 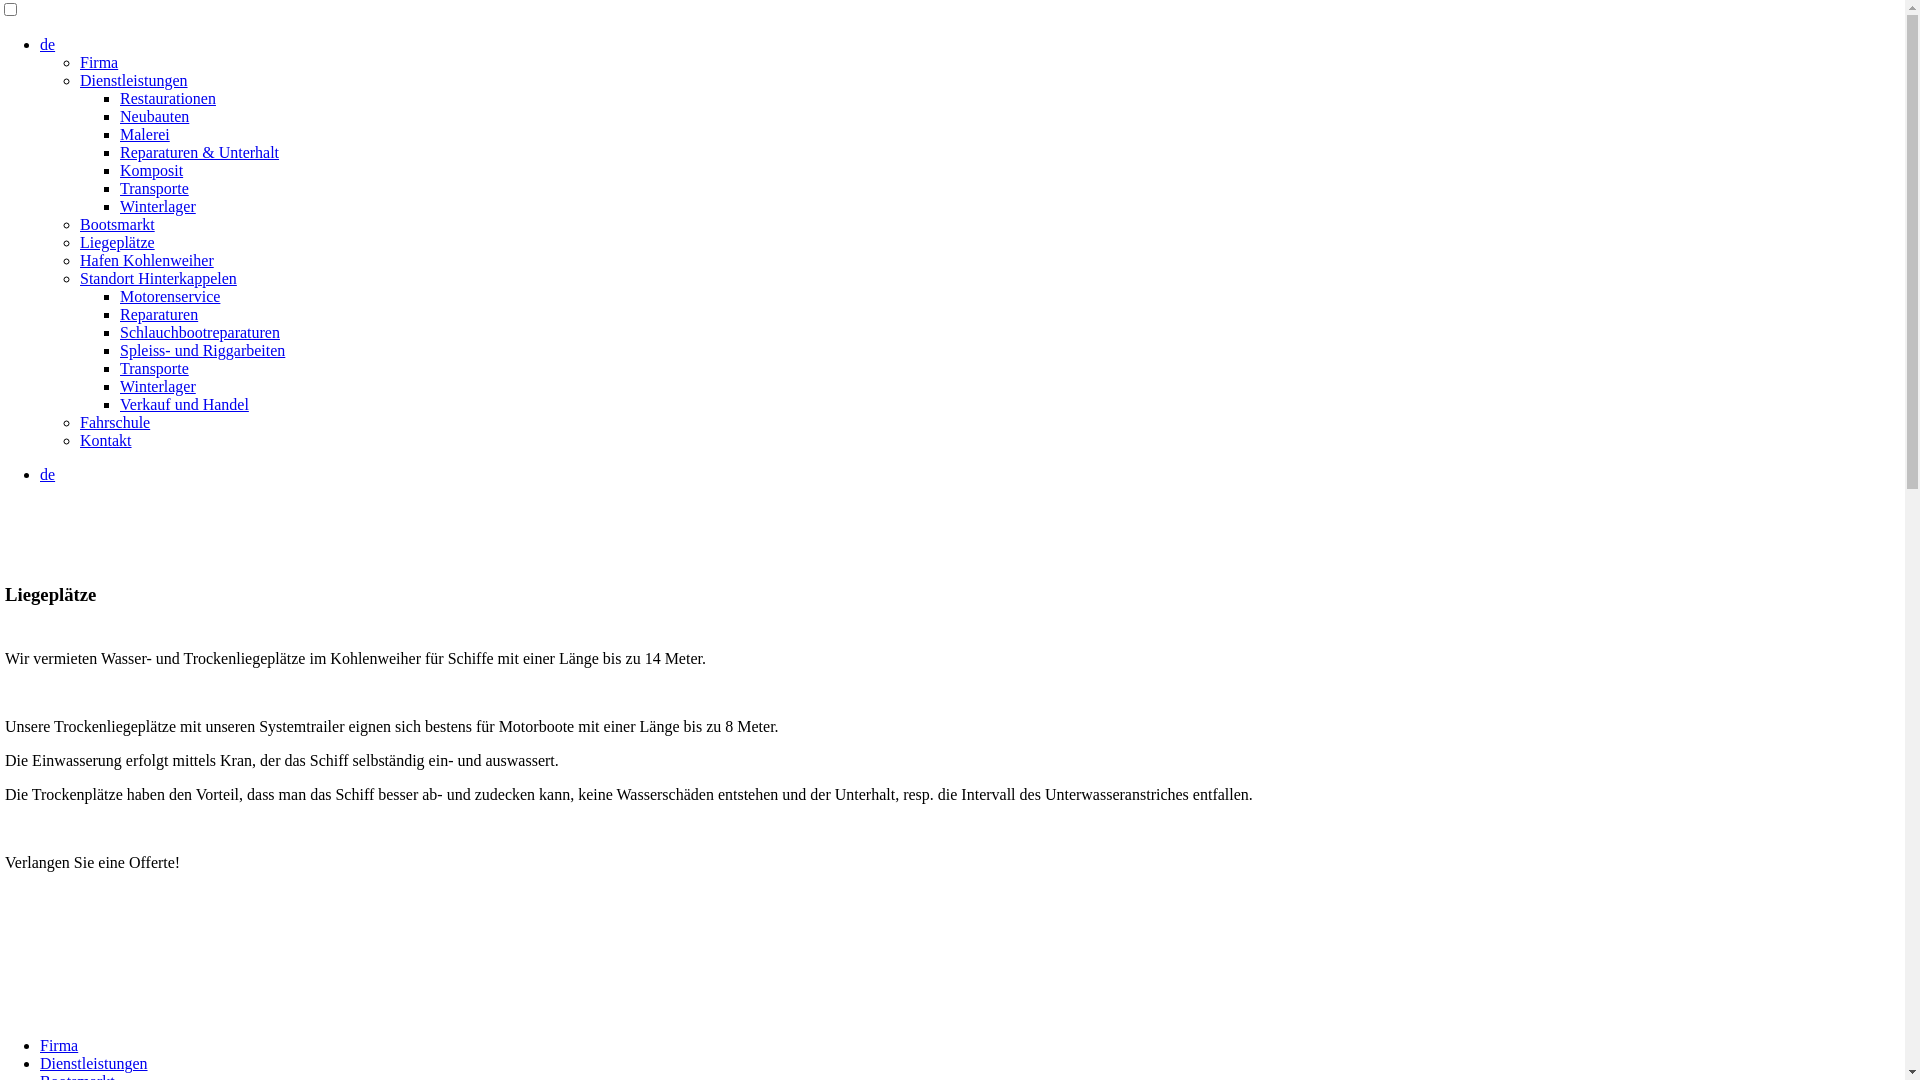 I want to click on Neubauten, so click(x=154, y=116).